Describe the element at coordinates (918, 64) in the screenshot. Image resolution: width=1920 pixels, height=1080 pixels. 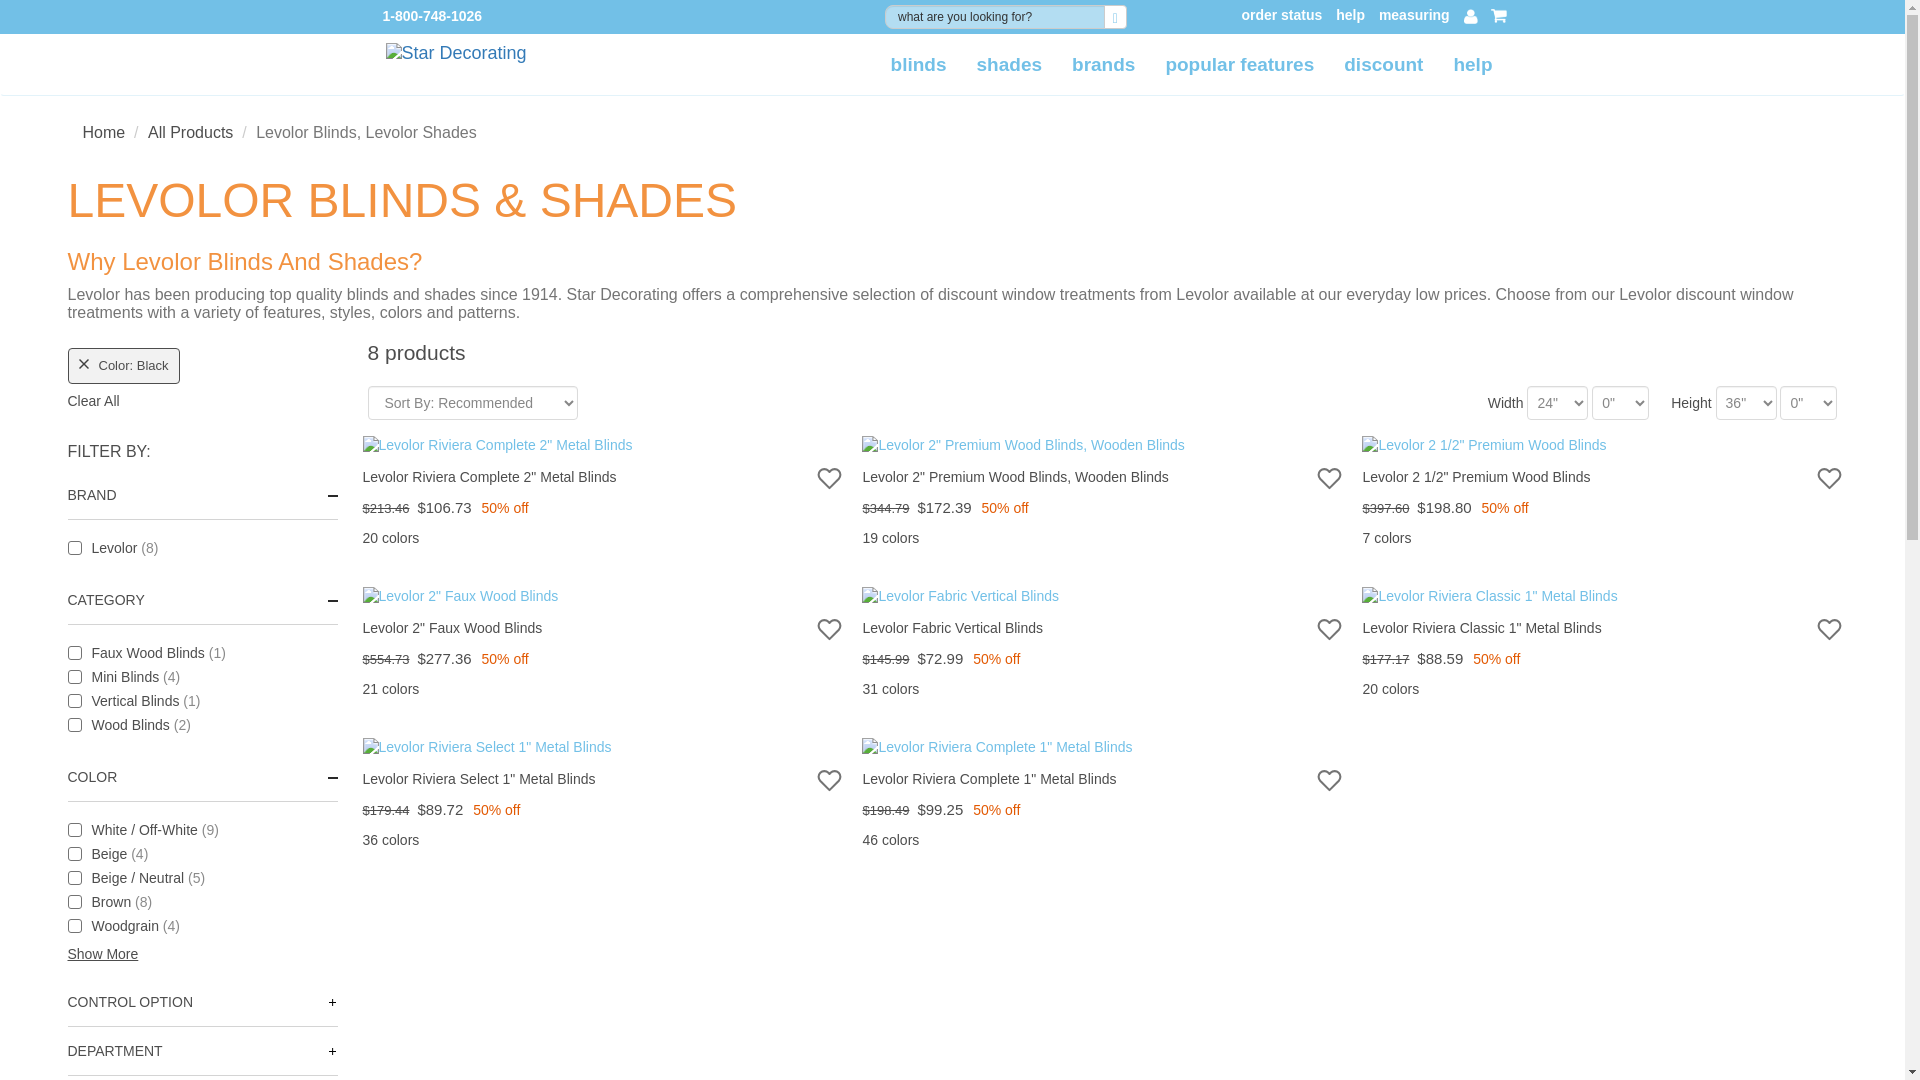
I see `blinds` at that location.